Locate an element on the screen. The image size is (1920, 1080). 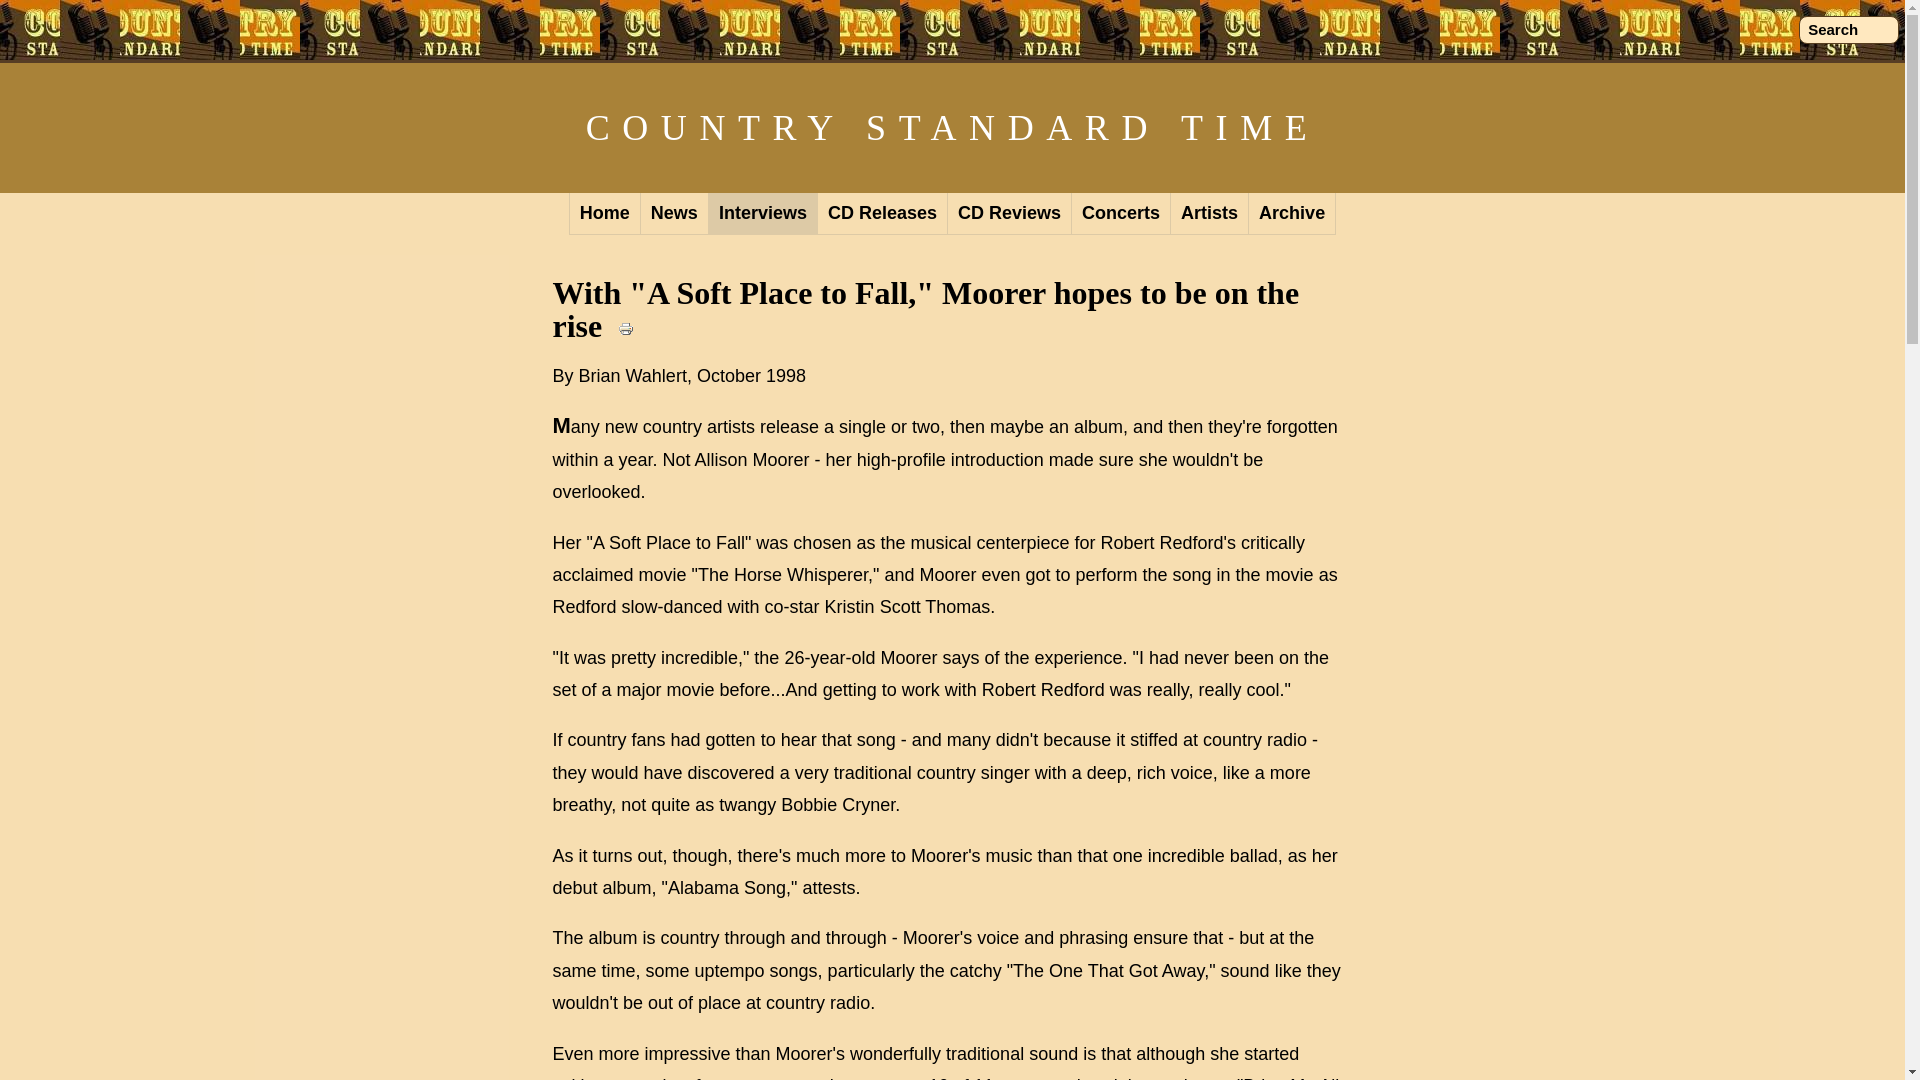
COUNTRY STANDARD TIME is located at coordinates (952, 128).